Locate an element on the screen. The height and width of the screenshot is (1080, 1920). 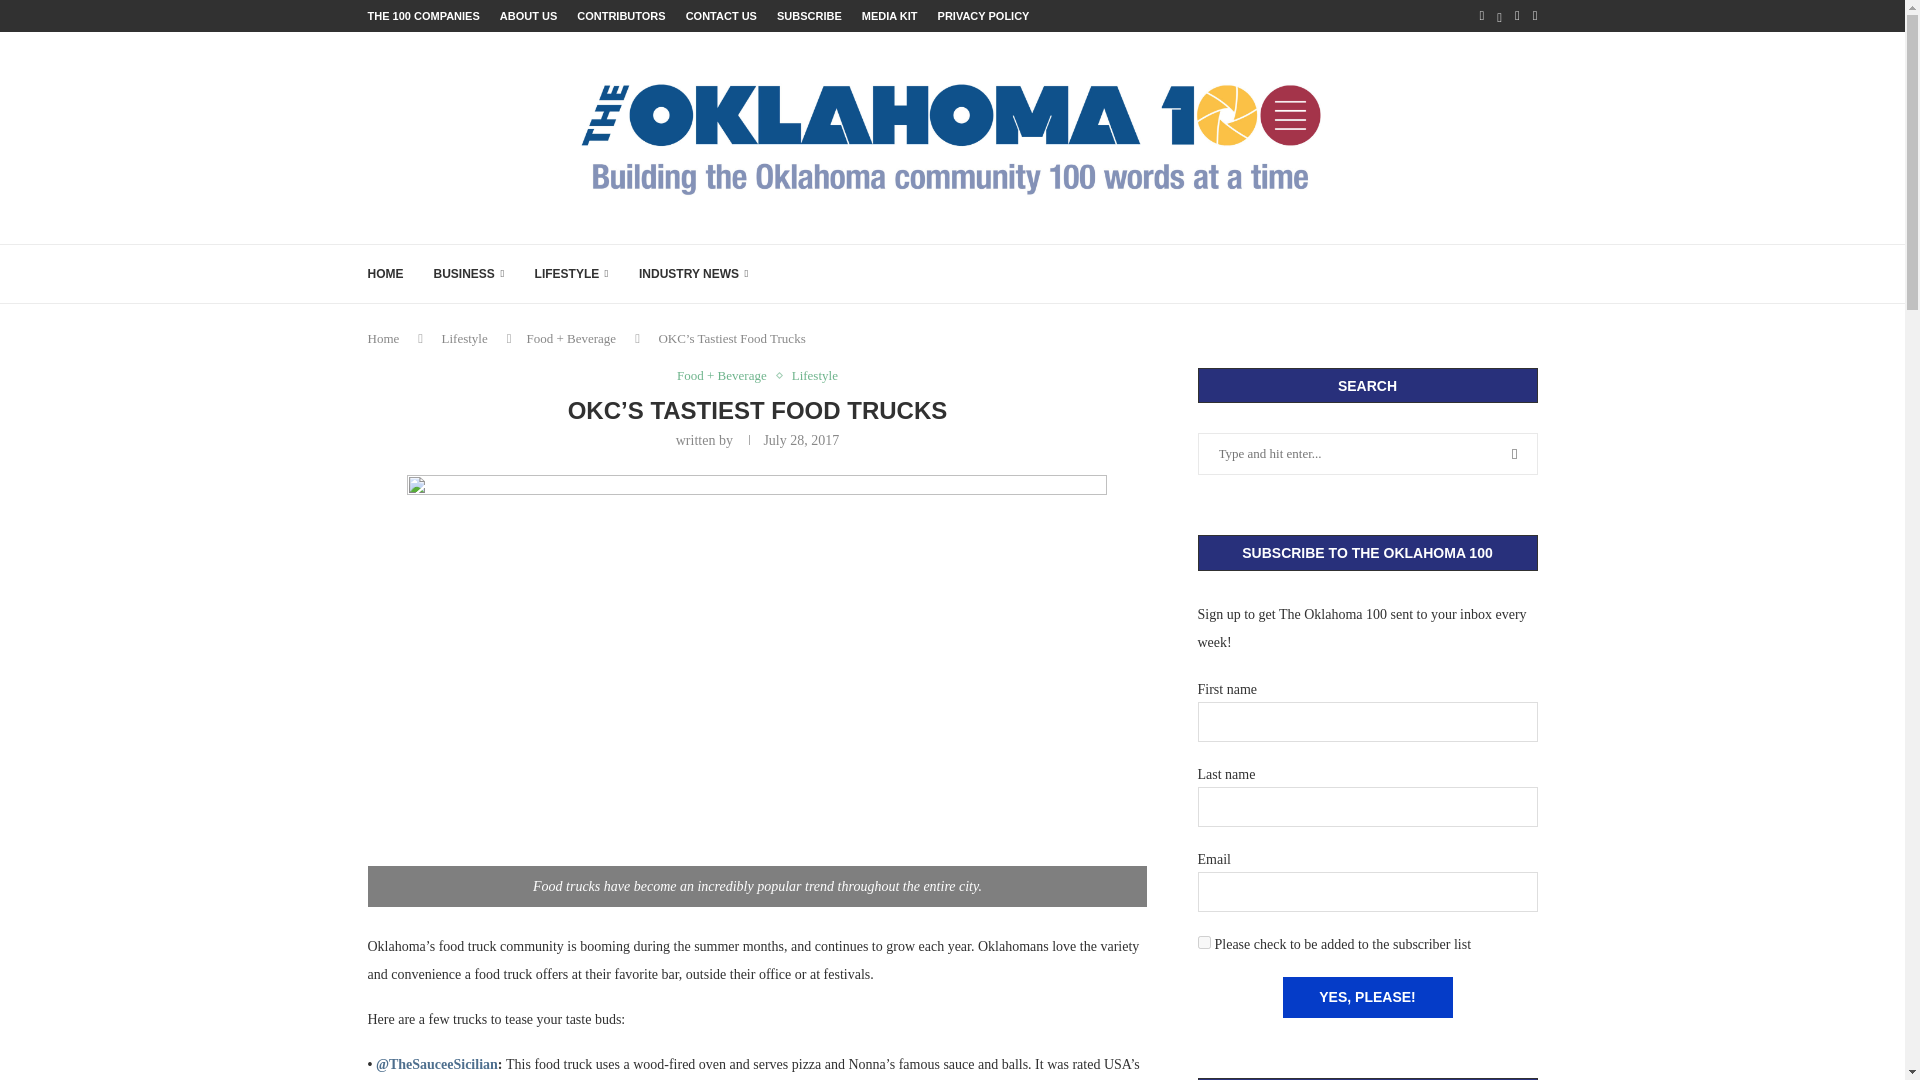
ABOUT US is located at coordinates (528, 16).